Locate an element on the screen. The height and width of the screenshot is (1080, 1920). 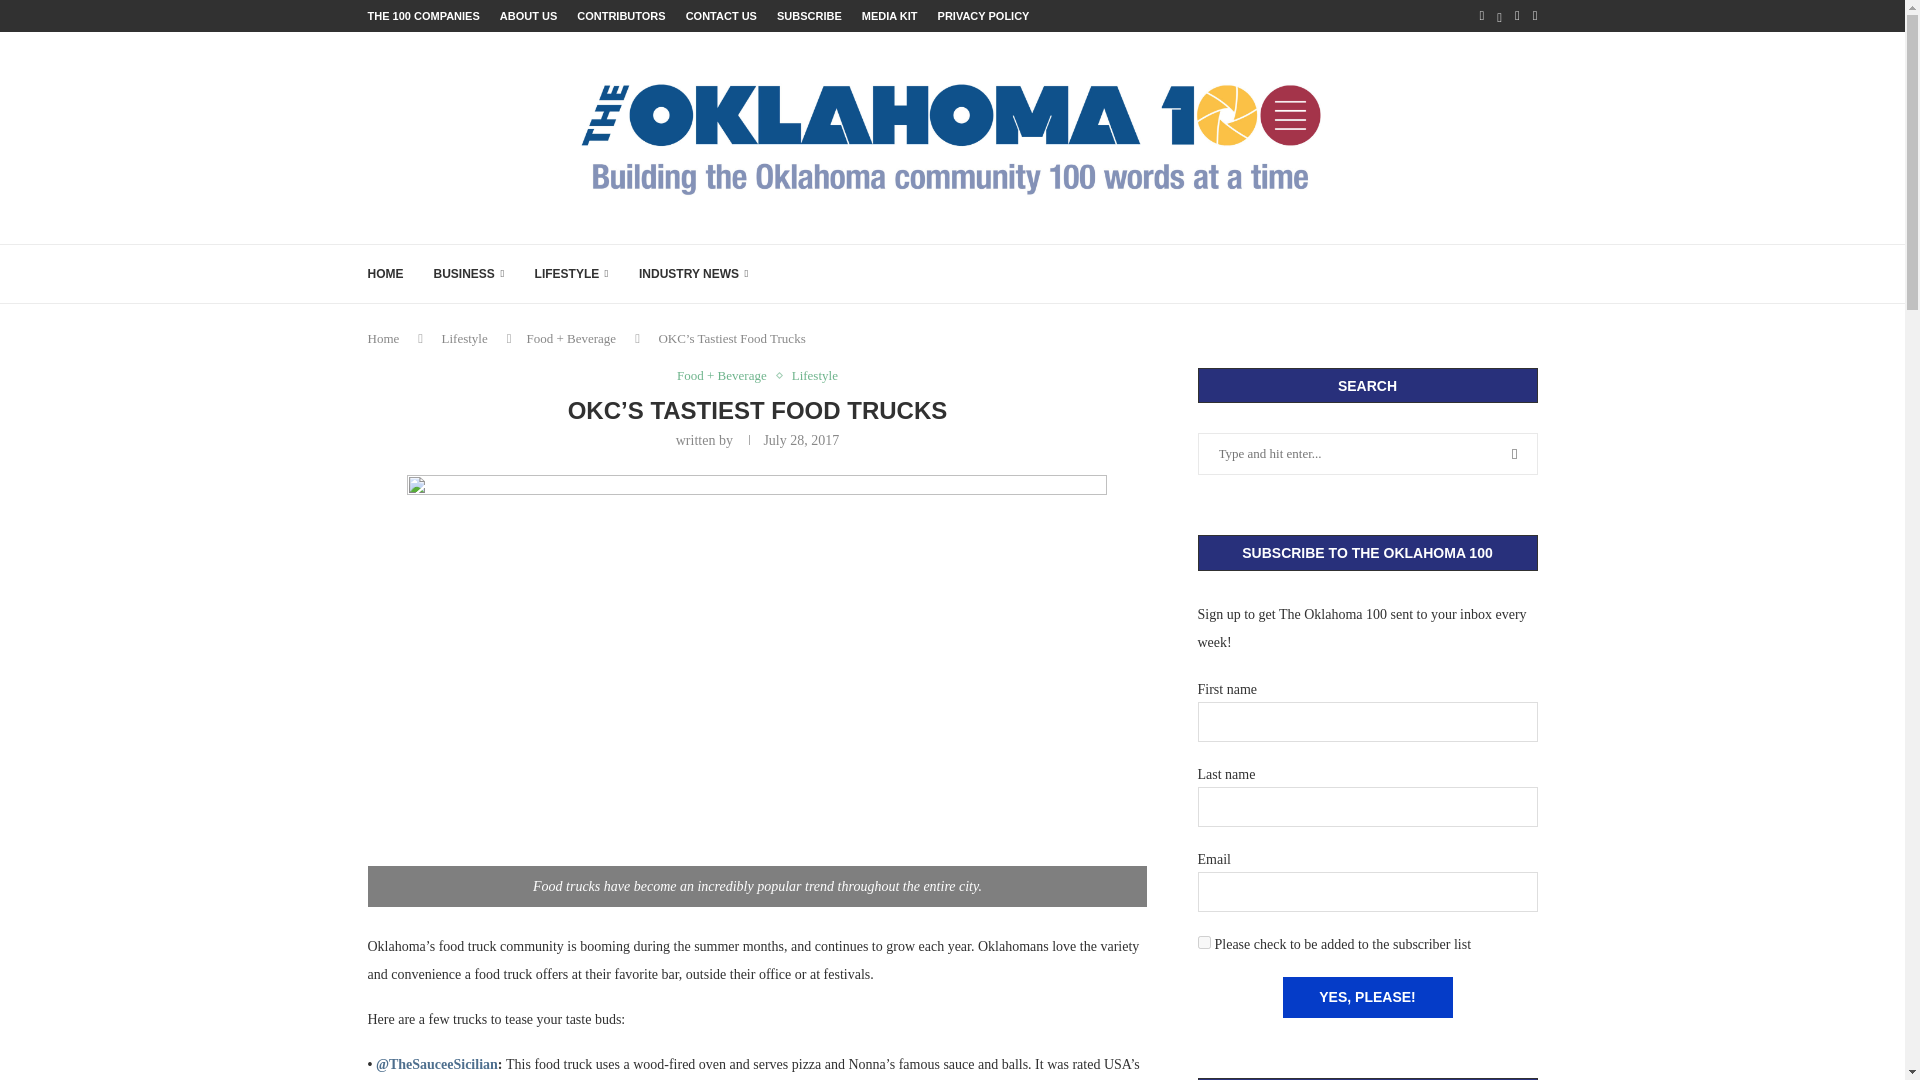
ABOUT US is located at coordinates (528, 16).